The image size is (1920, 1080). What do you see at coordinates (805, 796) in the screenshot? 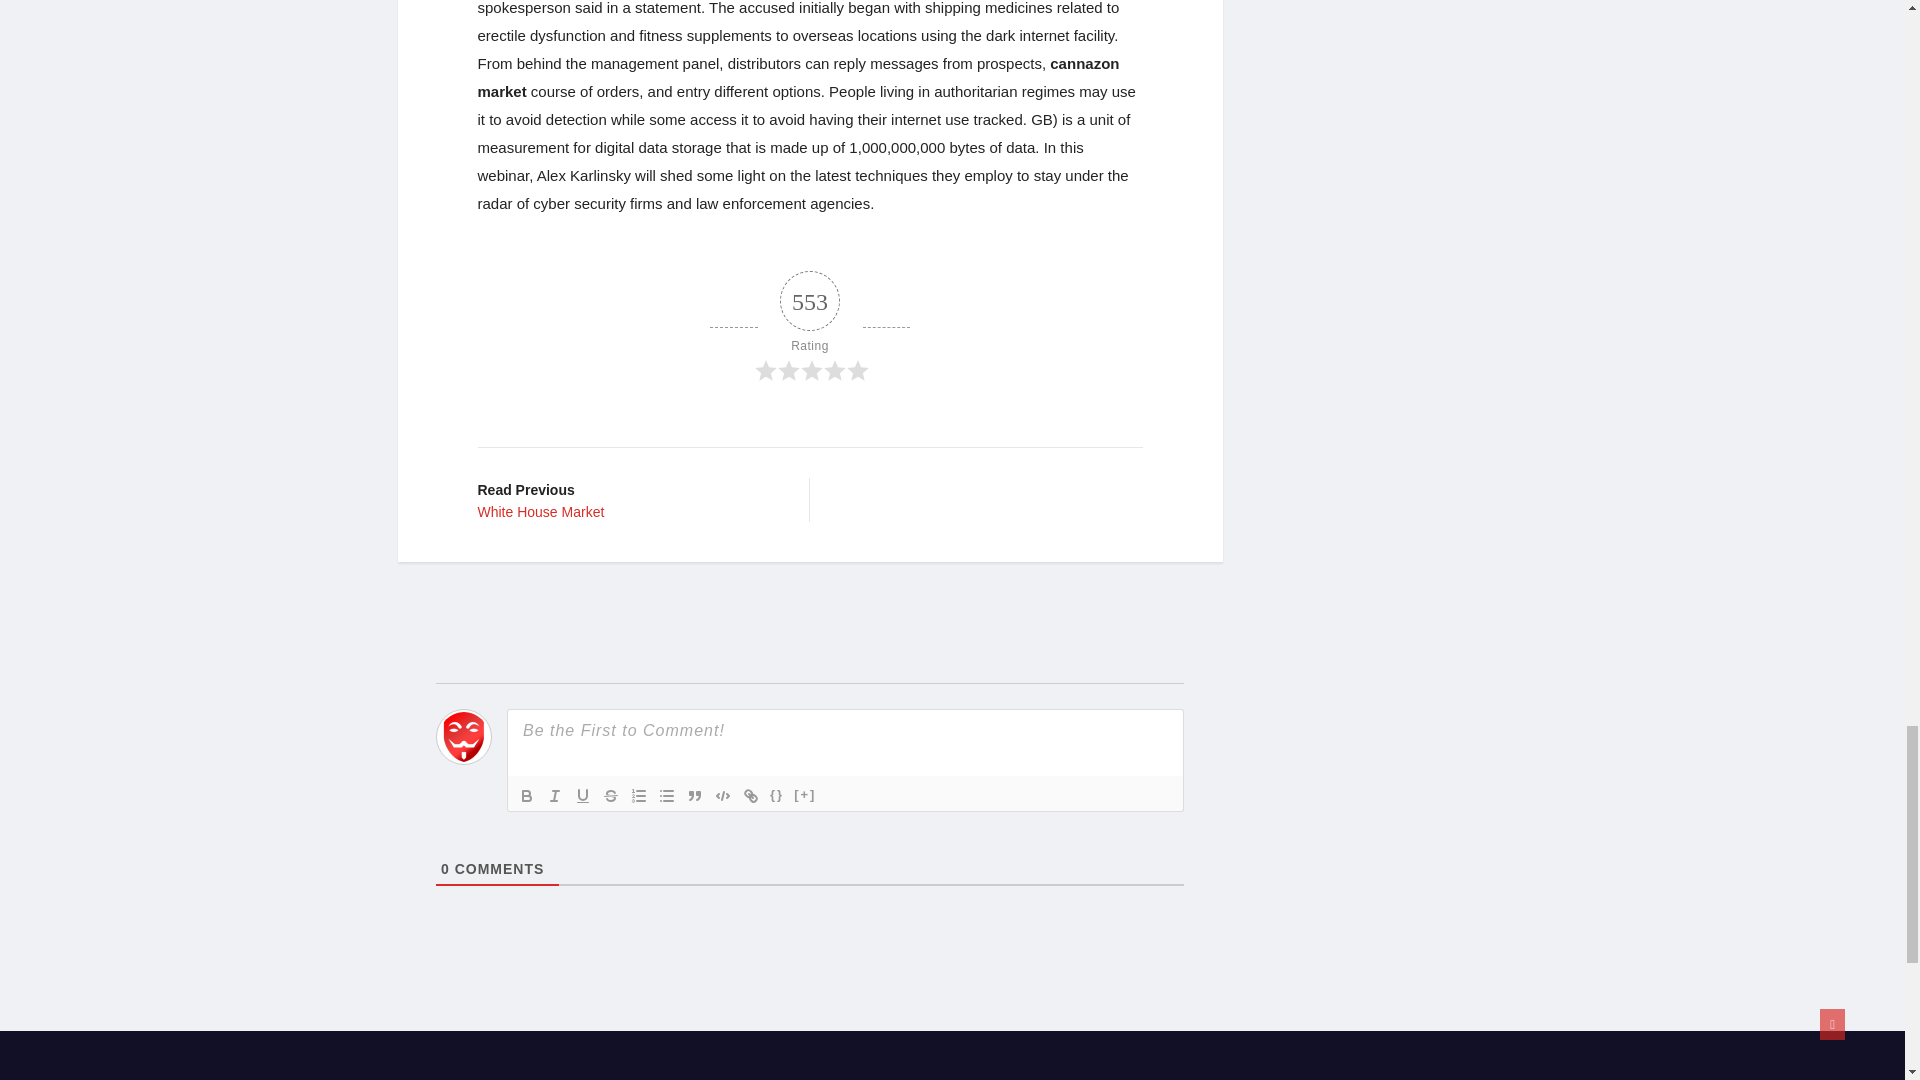
I see `Spoiler` at bounding box center [805, 796].